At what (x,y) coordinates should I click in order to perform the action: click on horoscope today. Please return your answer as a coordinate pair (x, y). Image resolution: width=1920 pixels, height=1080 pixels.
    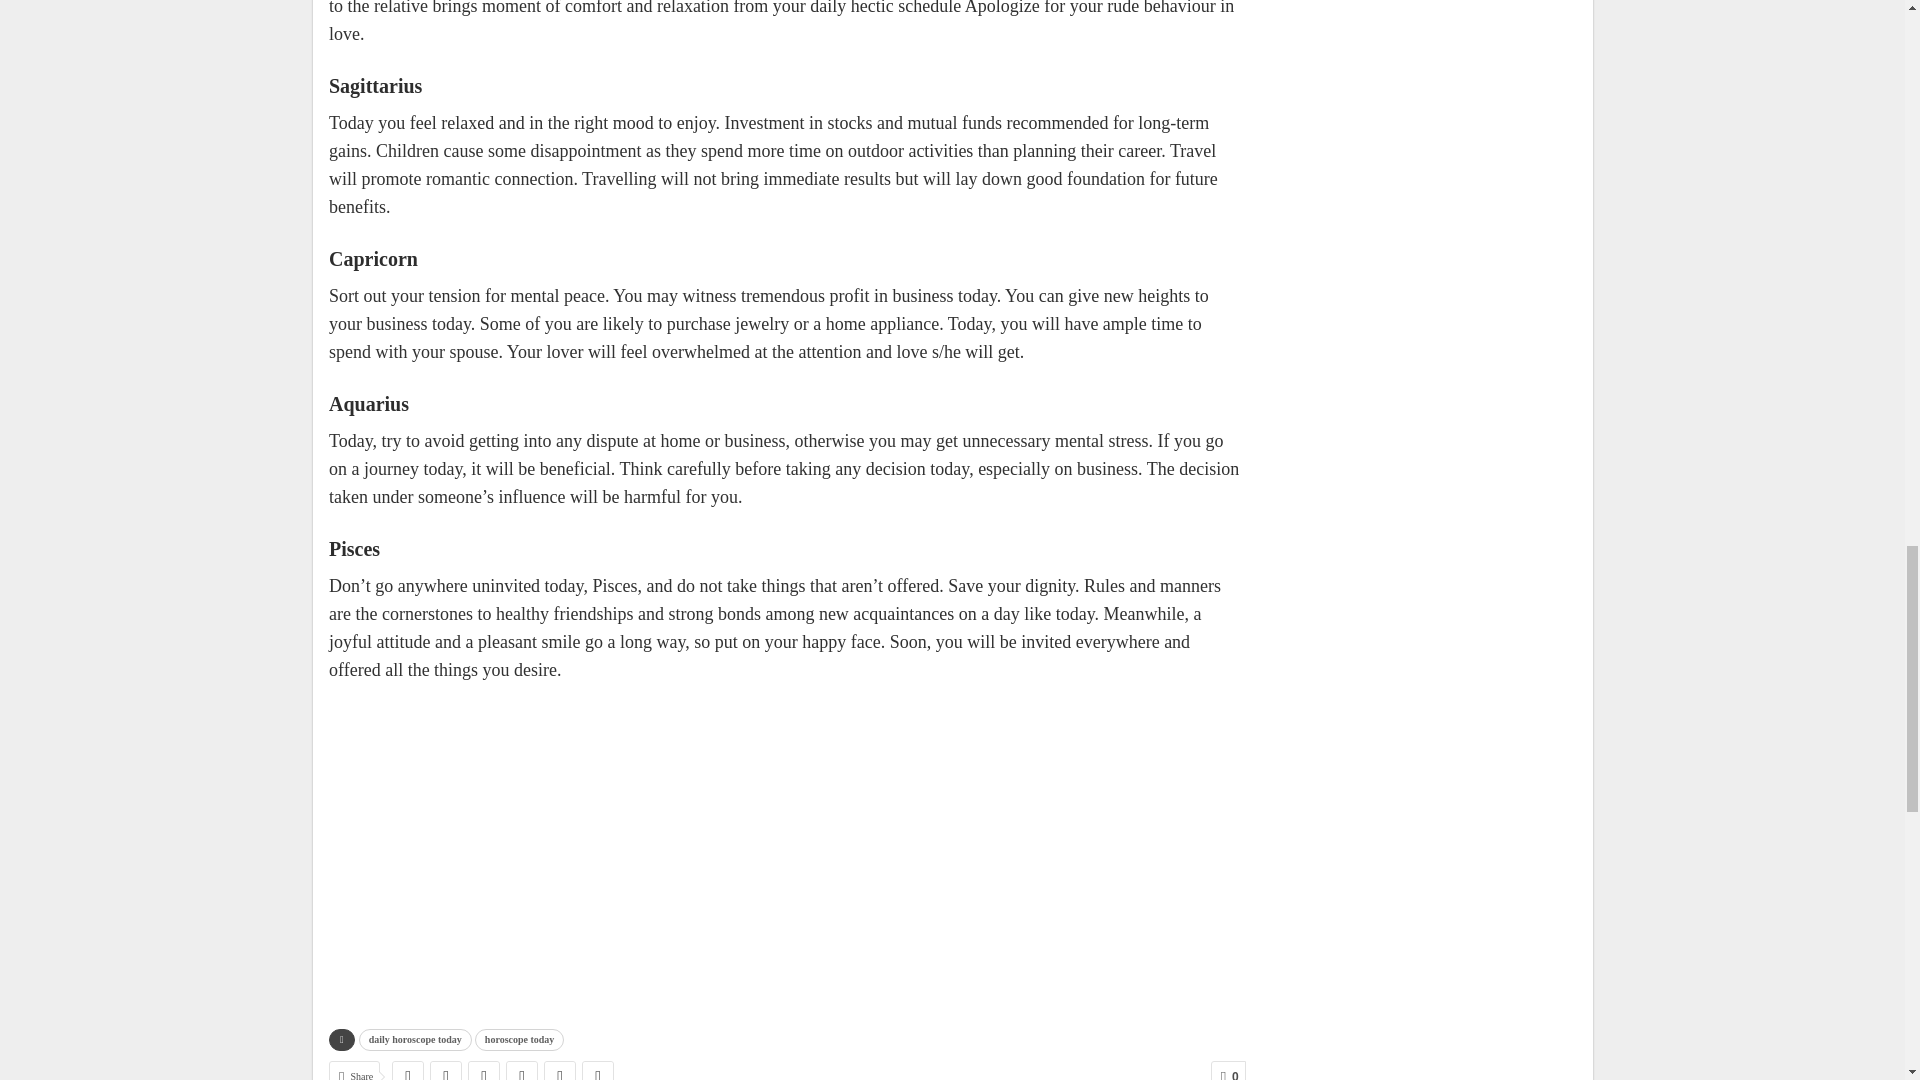
    Looking at the image, I should click on (519, 1040).